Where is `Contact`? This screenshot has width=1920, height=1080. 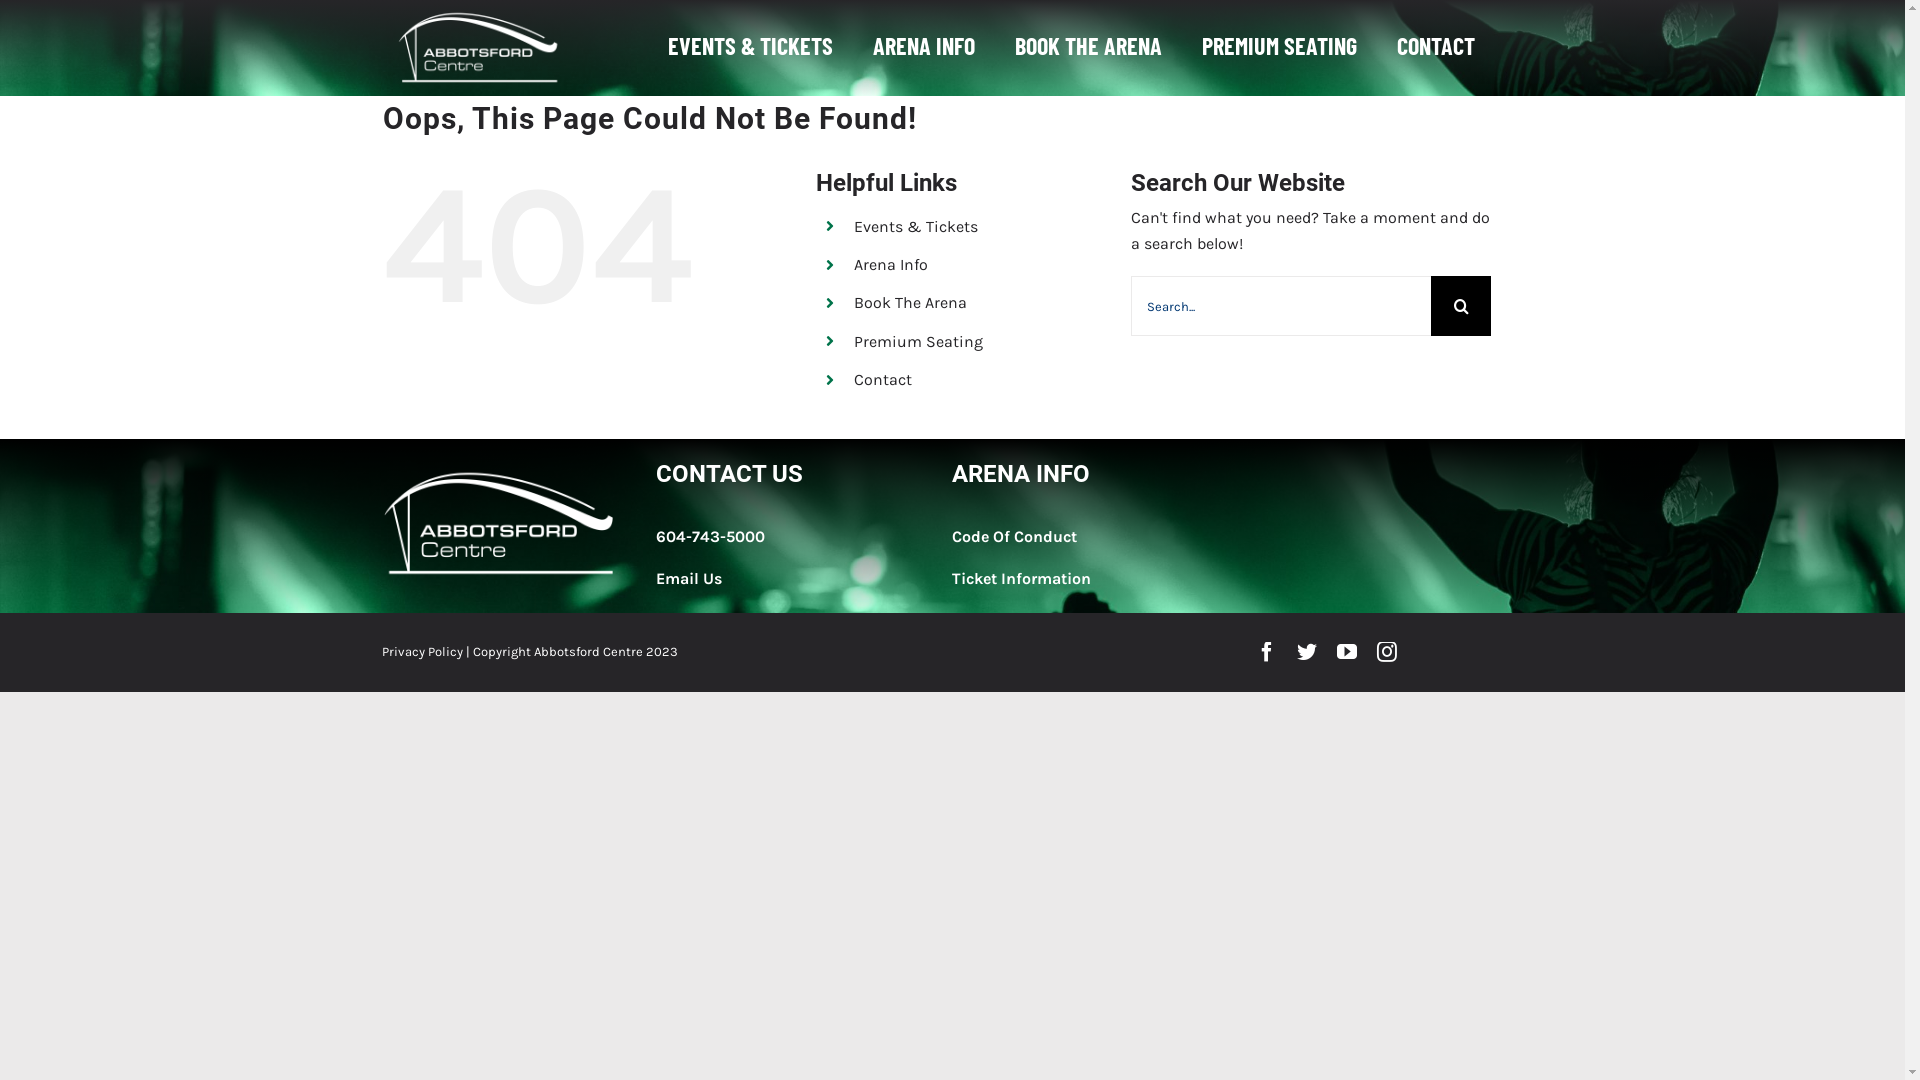 Contact is located at coordinates (883, 380).